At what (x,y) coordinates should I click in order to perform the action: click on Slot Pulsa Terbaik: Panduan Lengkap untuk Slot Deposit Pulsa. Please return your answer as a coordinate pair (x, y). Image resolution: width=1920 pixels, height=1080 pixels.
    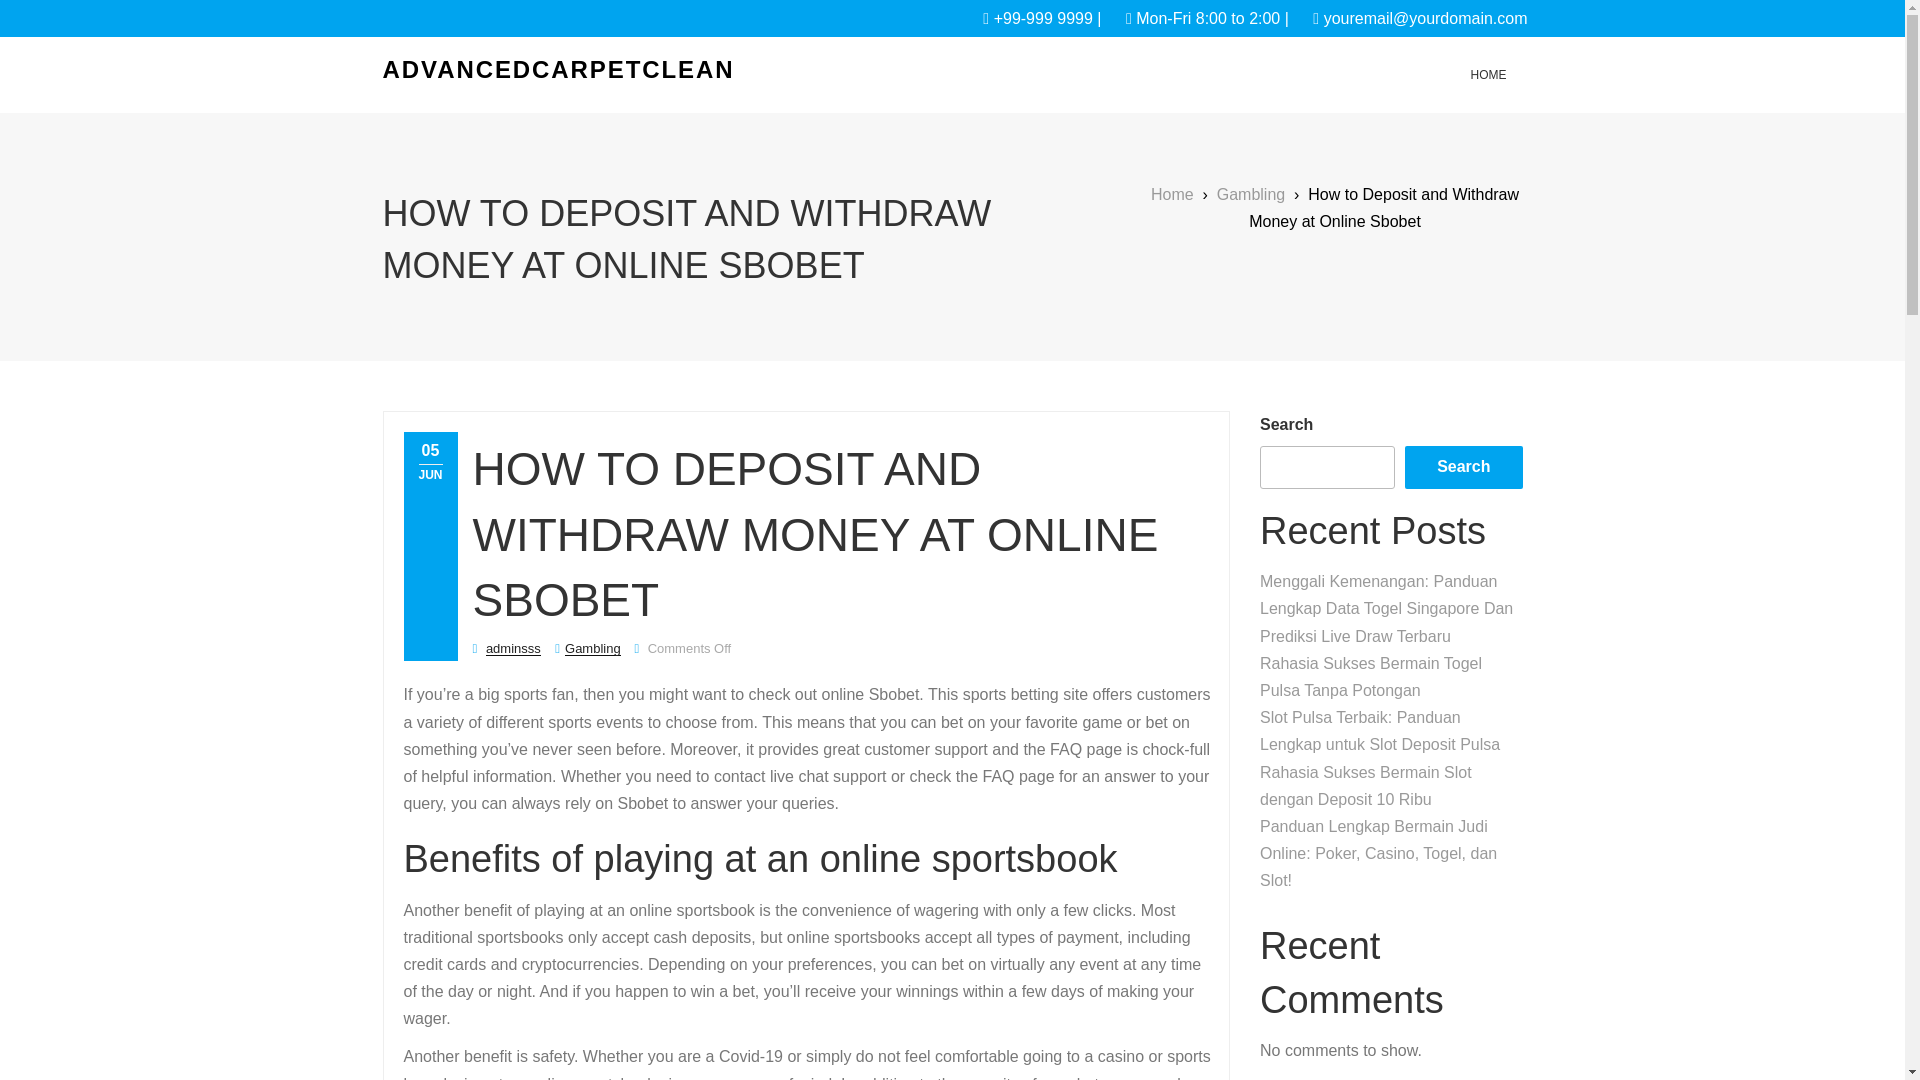
    Looking at the image, I should click on (1379, 730).